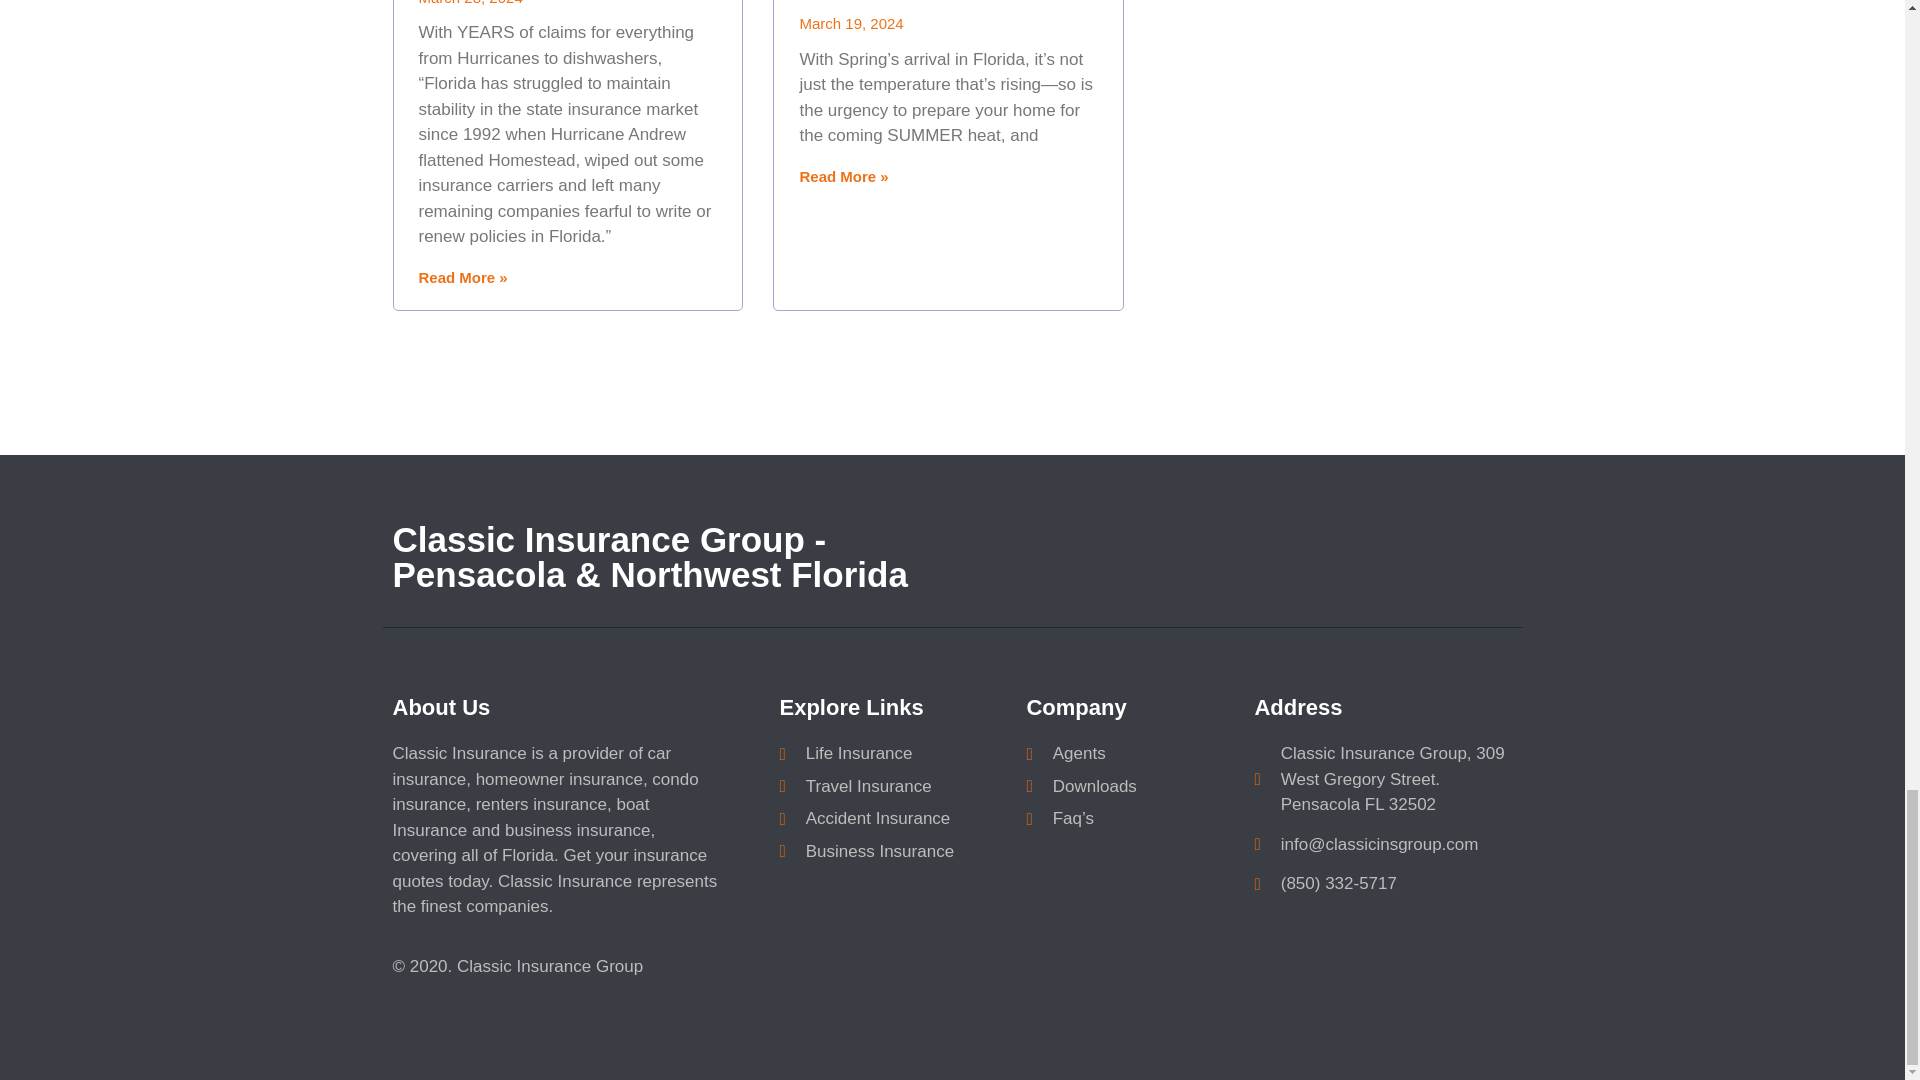  I want to click on Life Insurance, so click(892, 753).